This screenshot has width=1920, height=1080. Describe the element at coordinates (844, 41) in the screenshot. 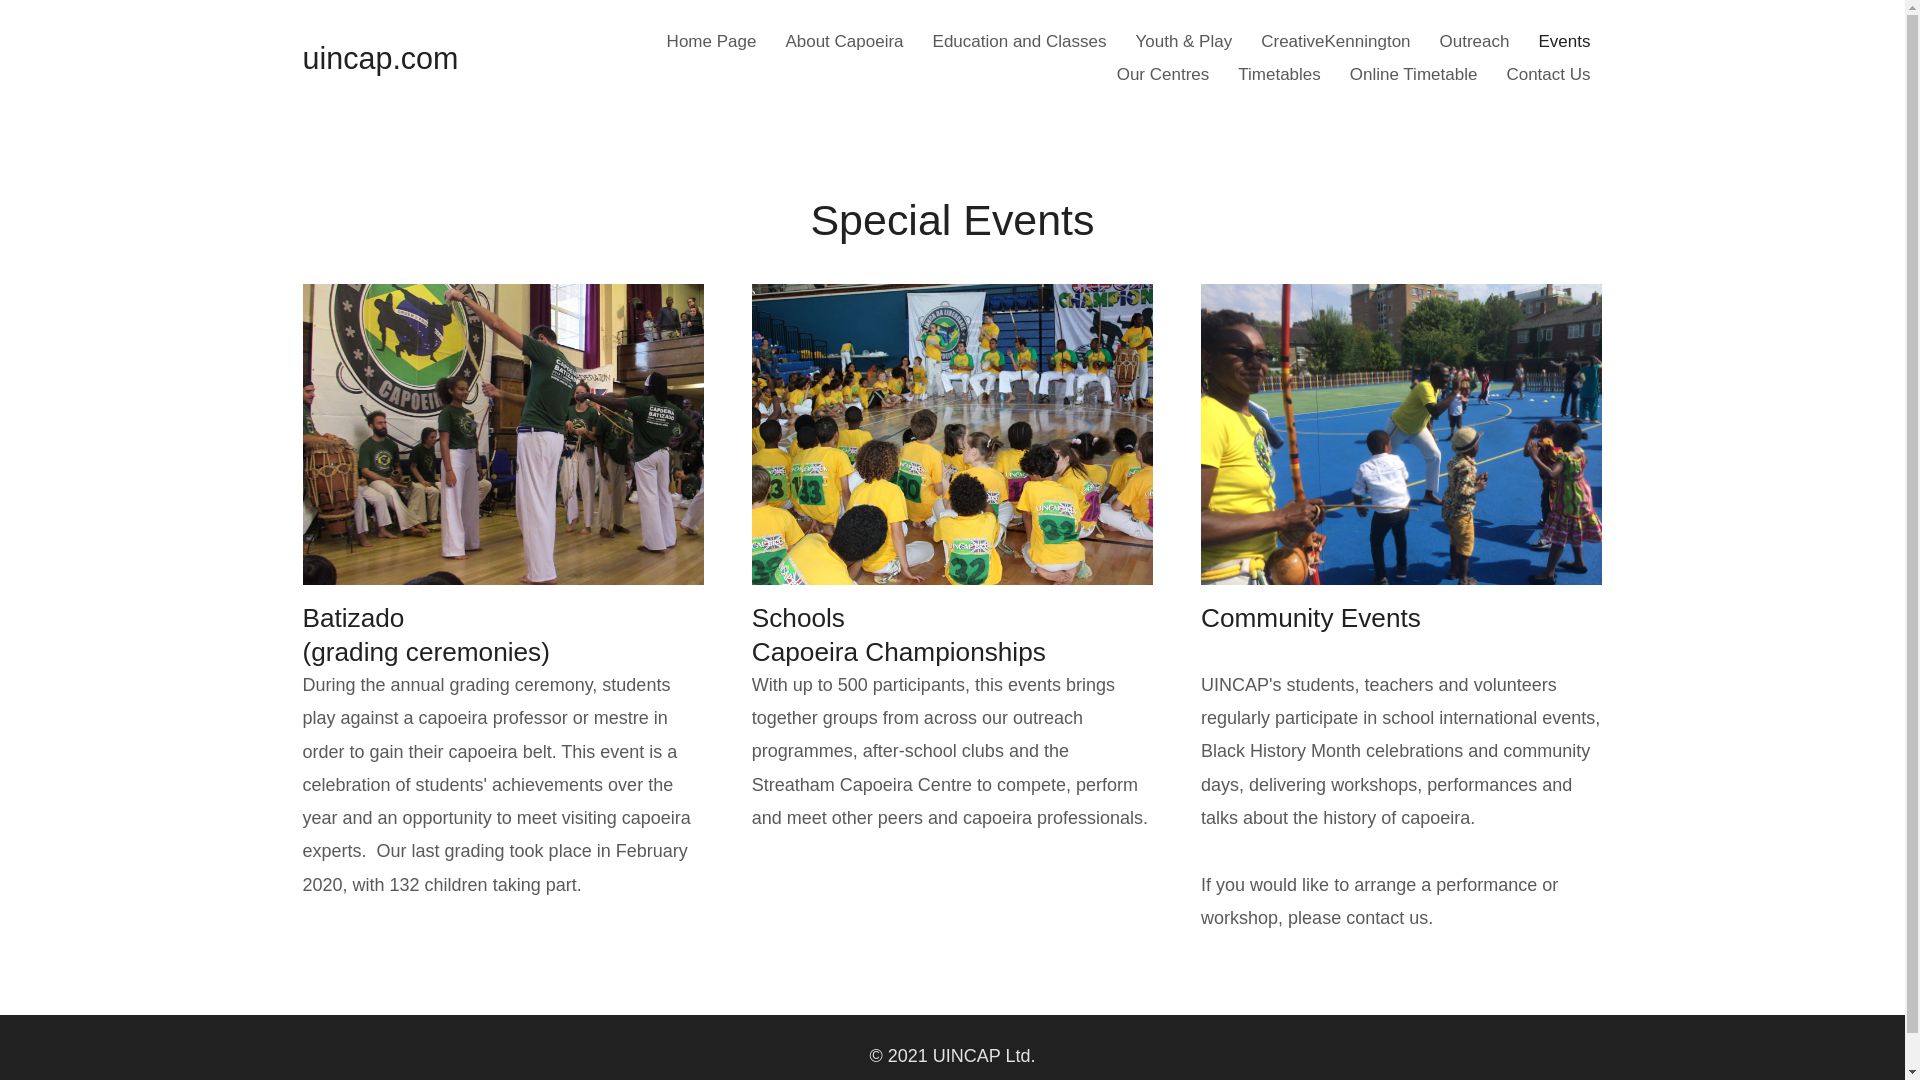

I see `About Capoeira` at that location.